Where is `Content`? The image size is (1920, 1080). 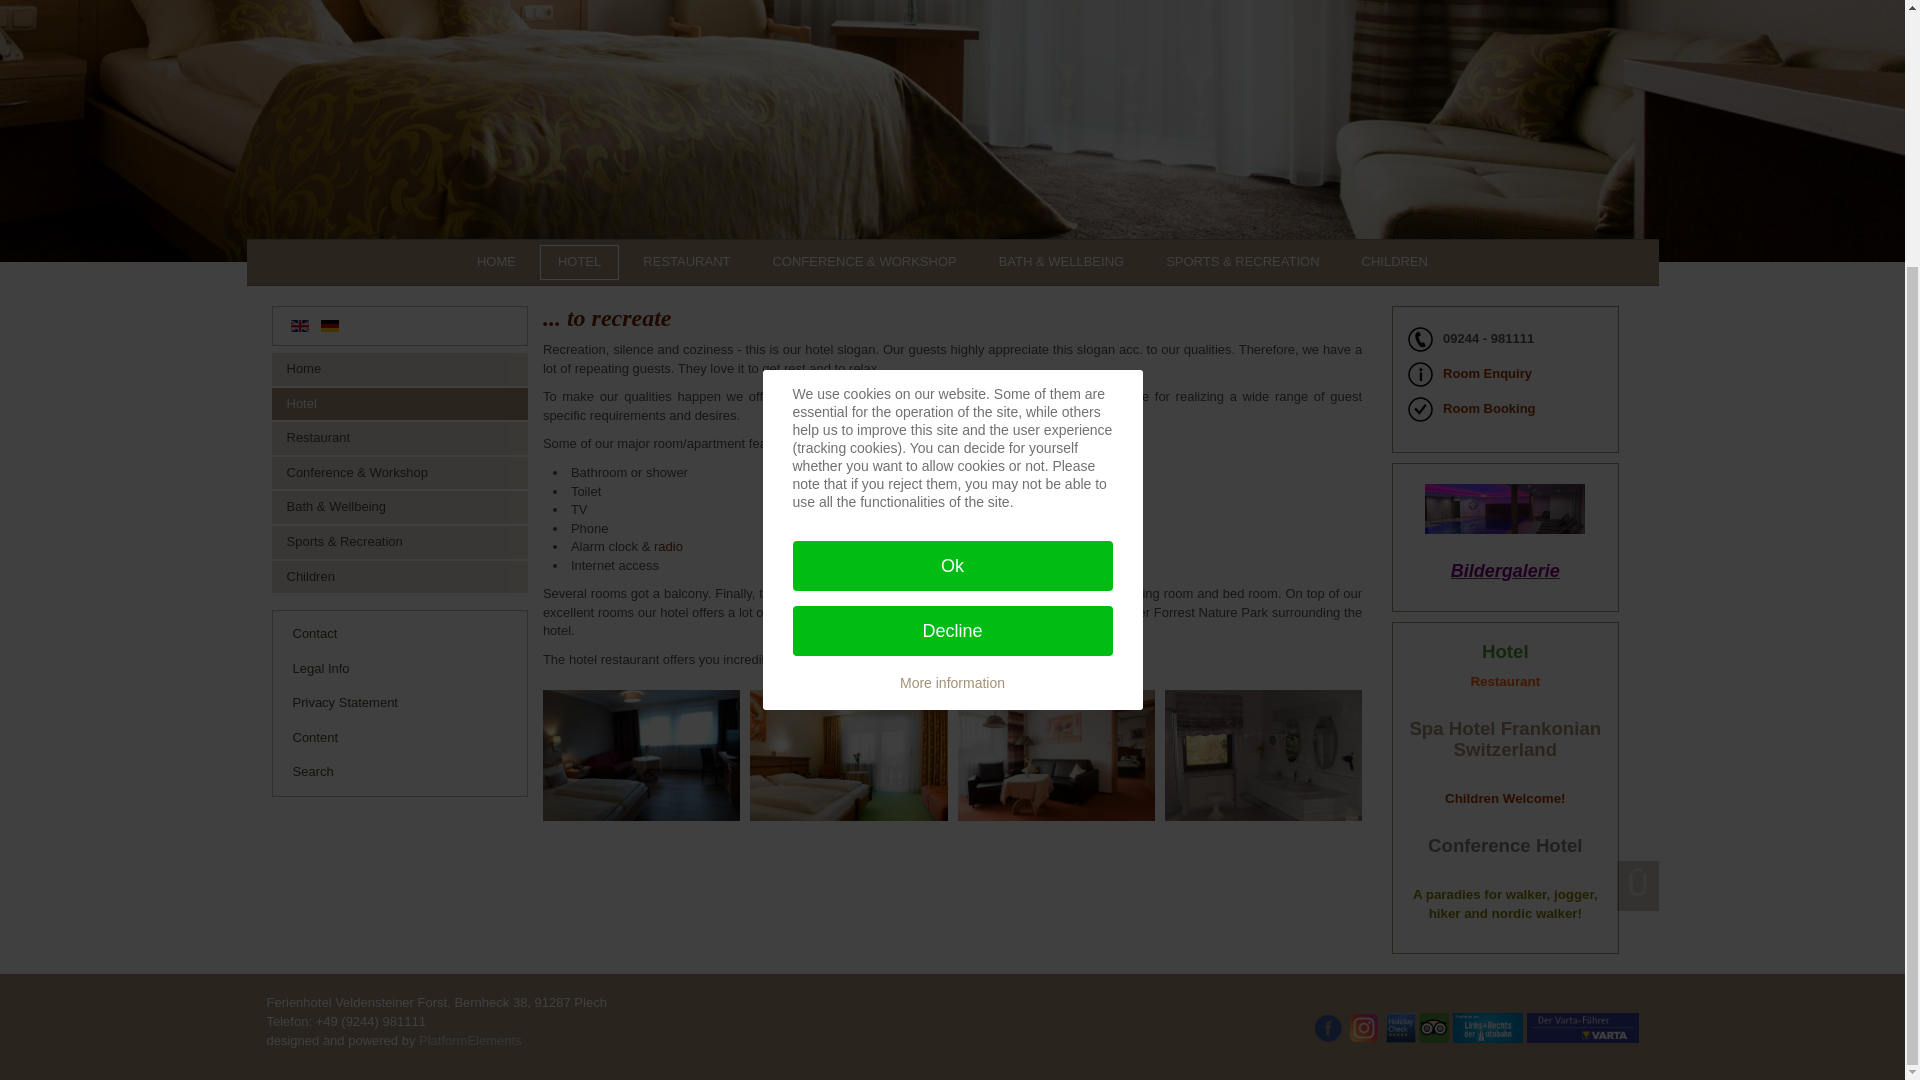 Content is located at coordinates (400, 738).